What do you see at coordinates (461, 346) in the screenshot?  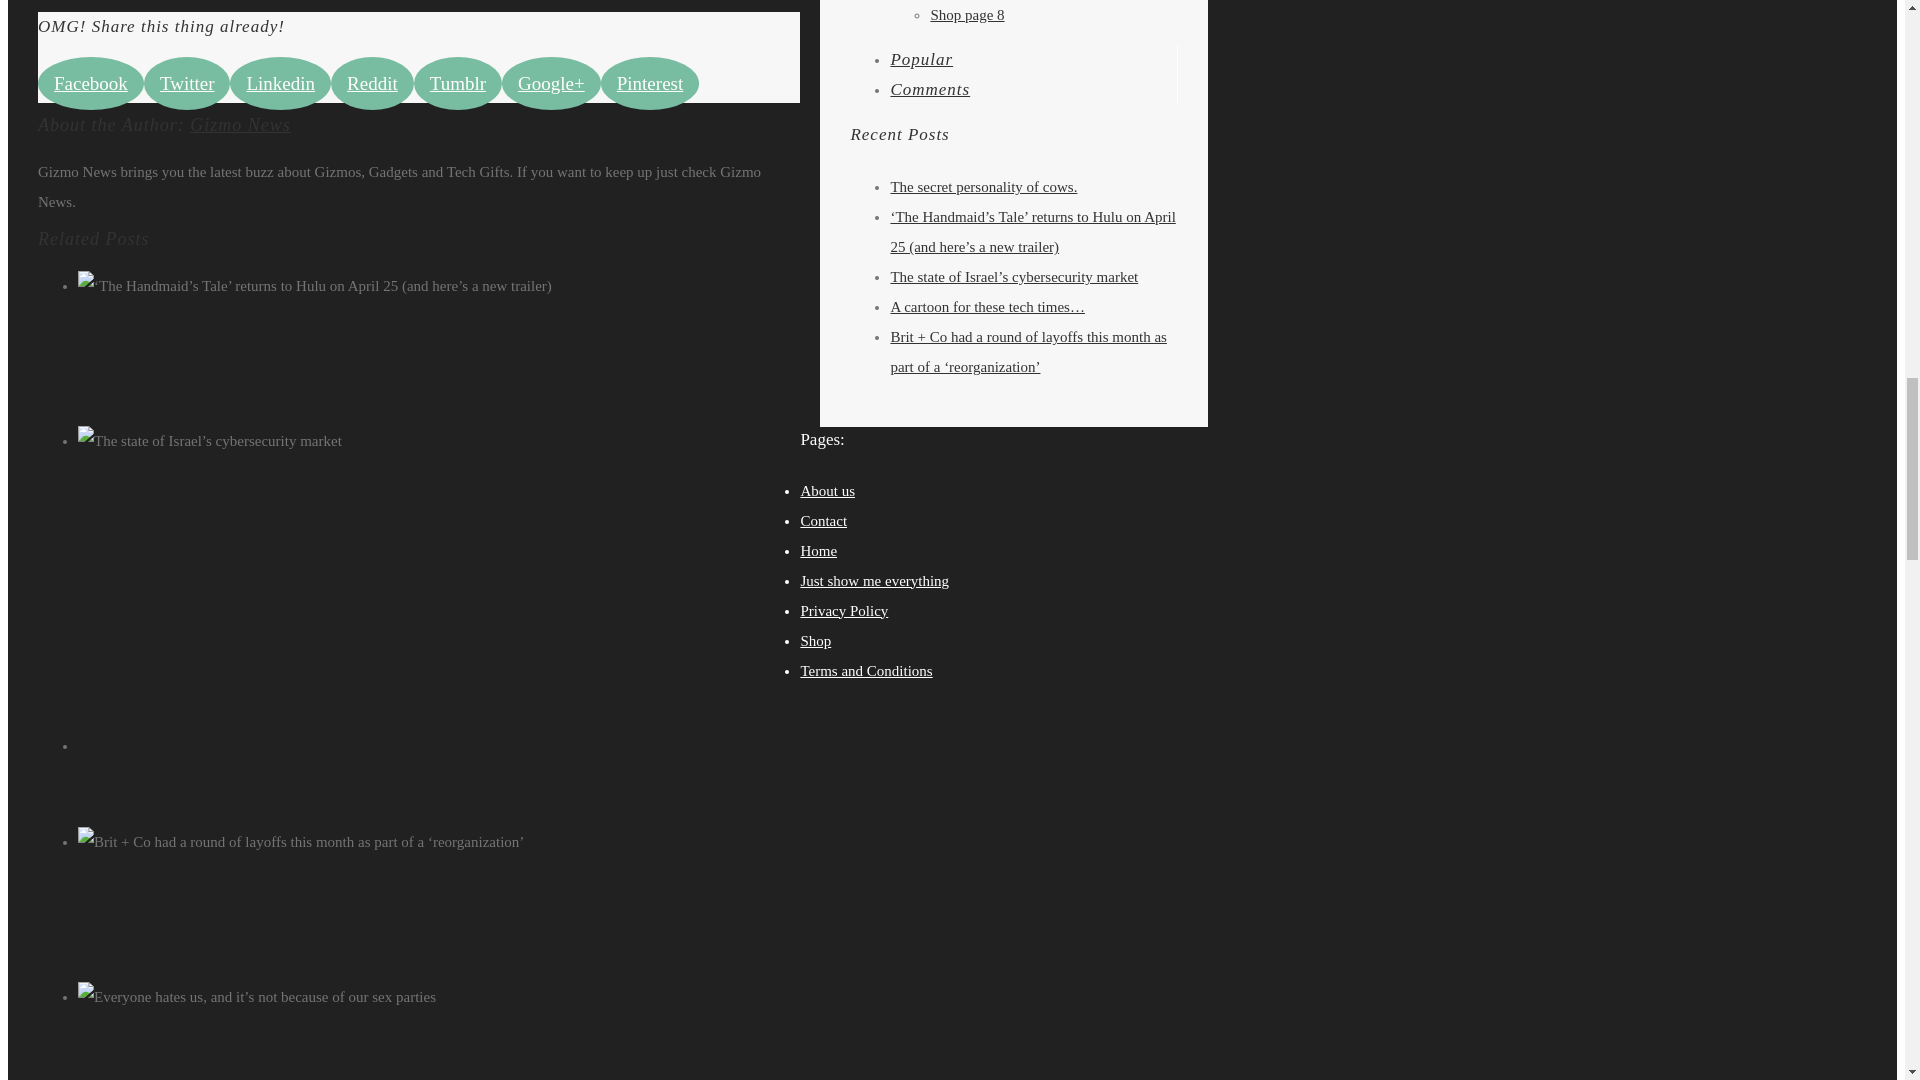 I see `Gallery` at bounding box center [461, 346].